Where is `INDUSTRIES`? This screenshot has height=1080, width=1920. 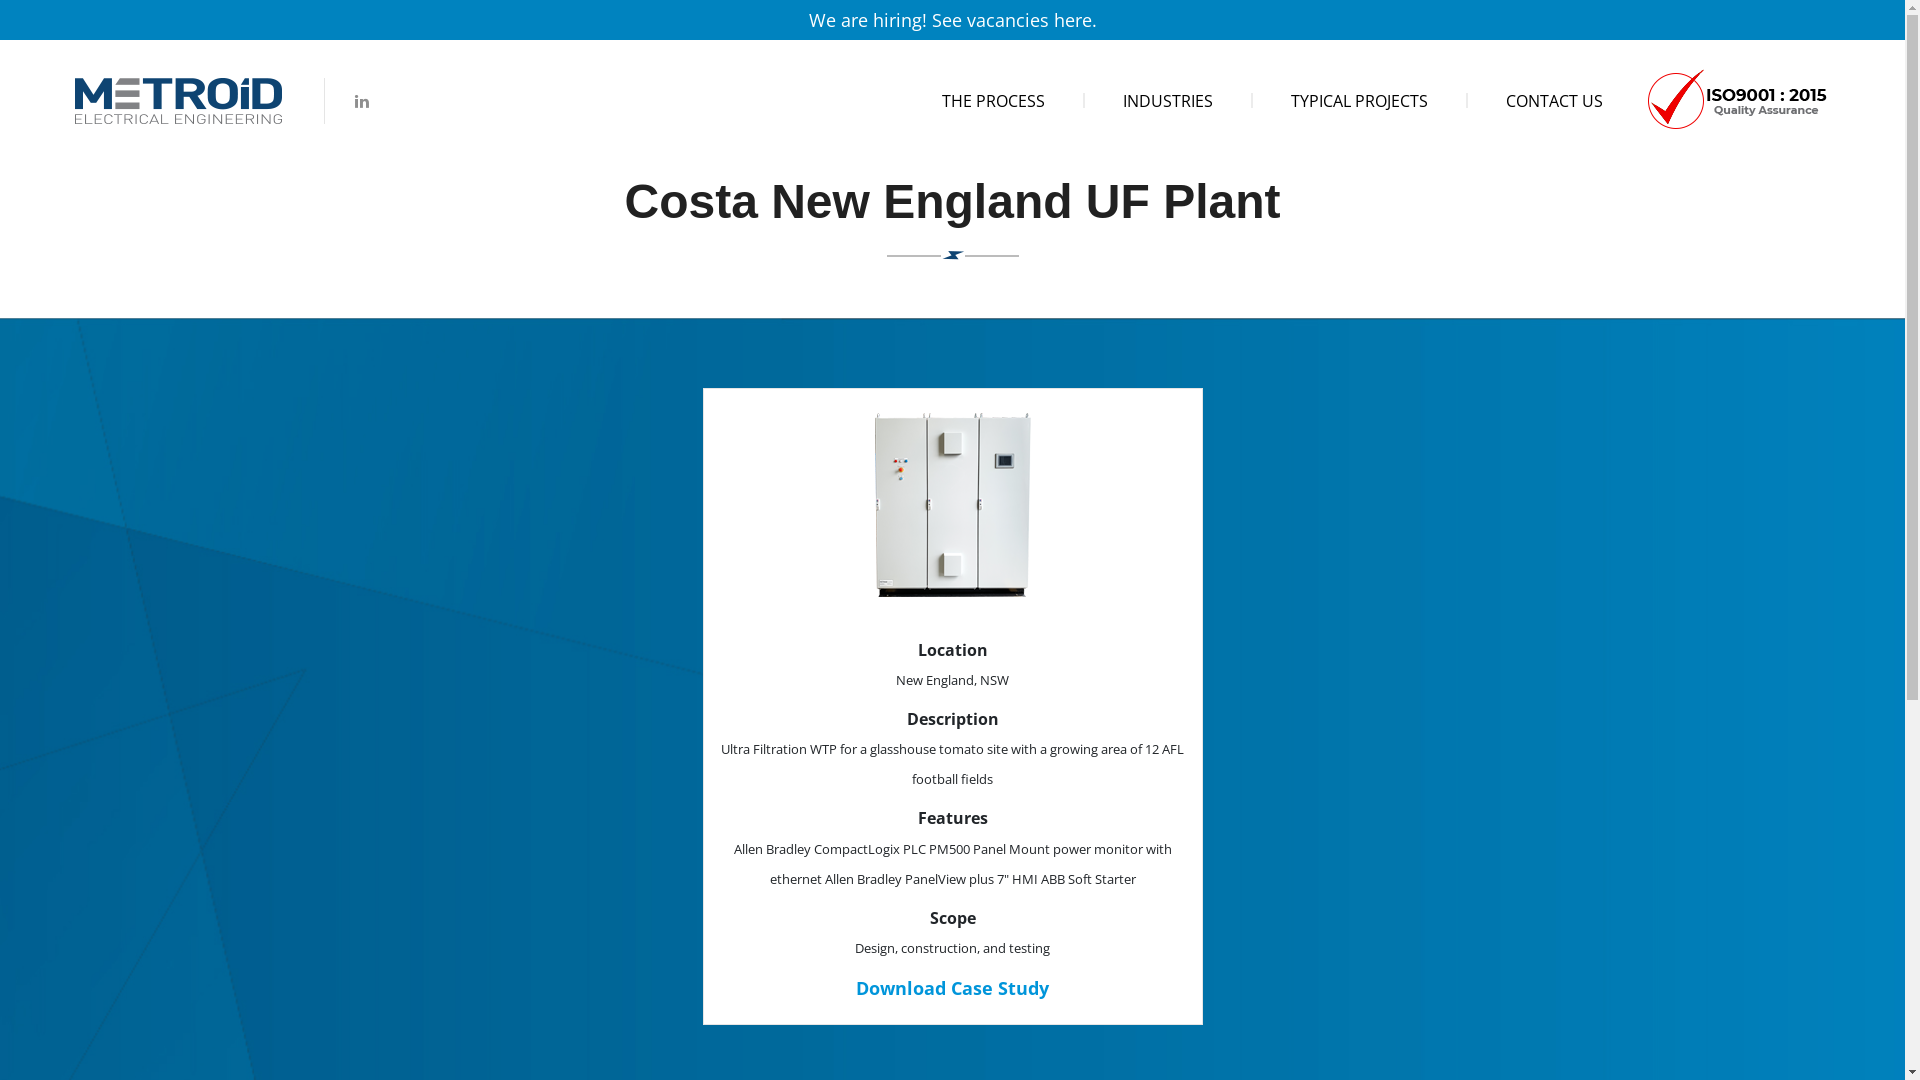 INDUSTRIES is located at coordinates (1168, 101).